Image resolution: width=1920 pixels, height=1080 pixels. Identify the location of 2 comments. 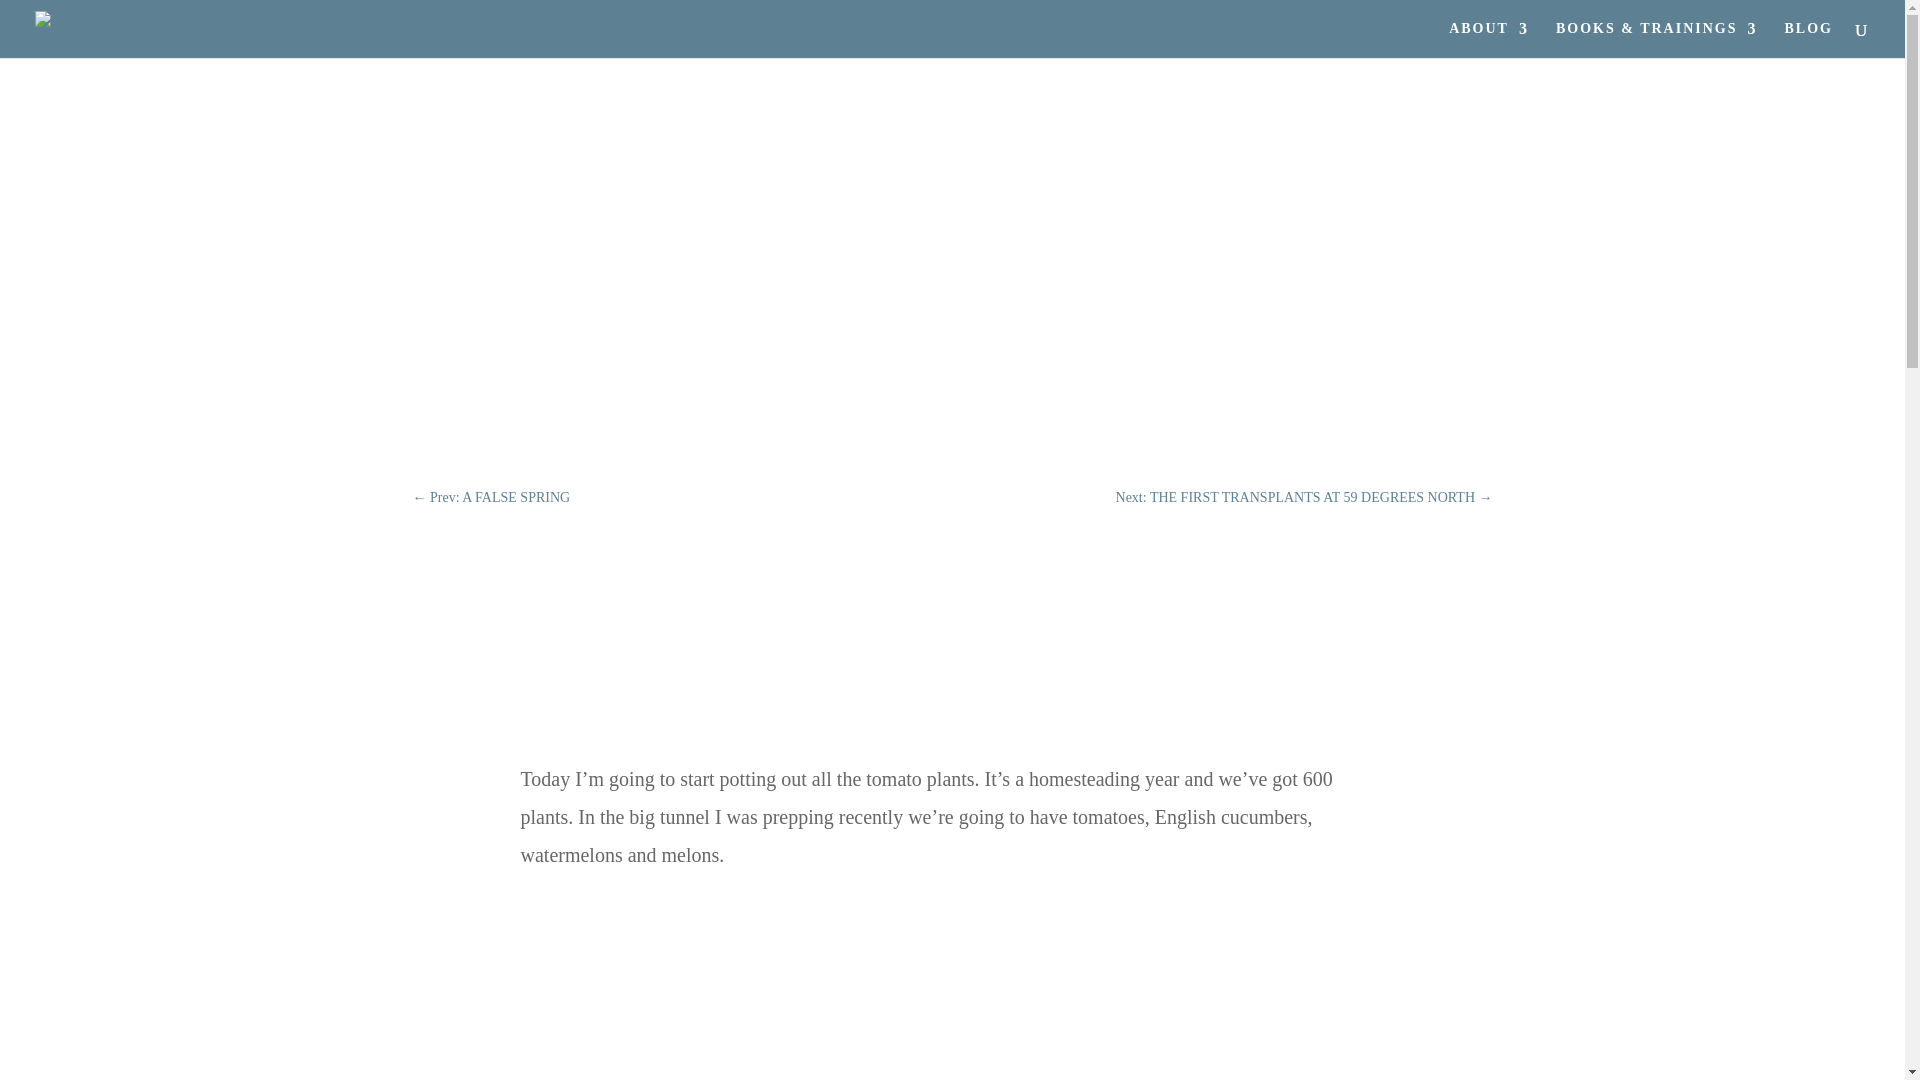
(952, 260).